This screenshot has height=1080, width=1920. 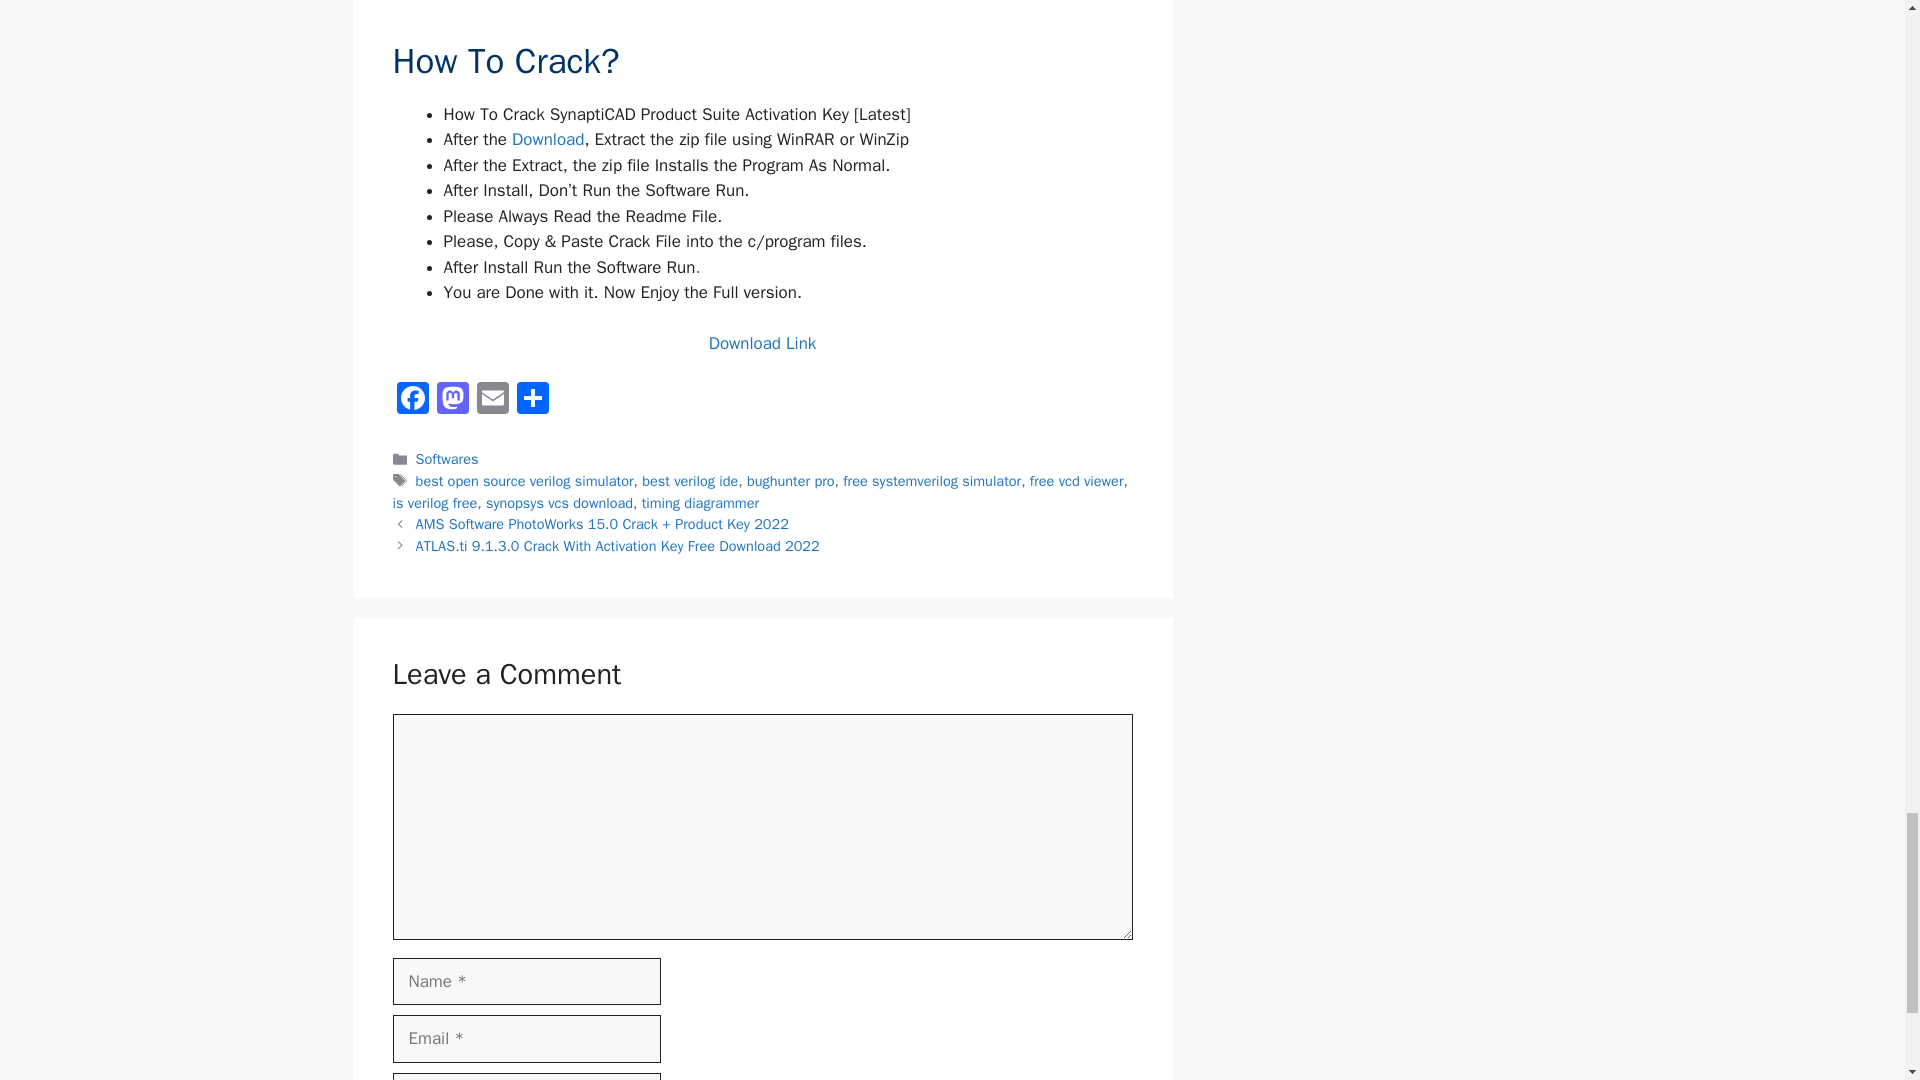 What do you see at coordinates (524, 480) in the screenshot?
I see `best open source verilog simulator` at bounding box center [524, 480].